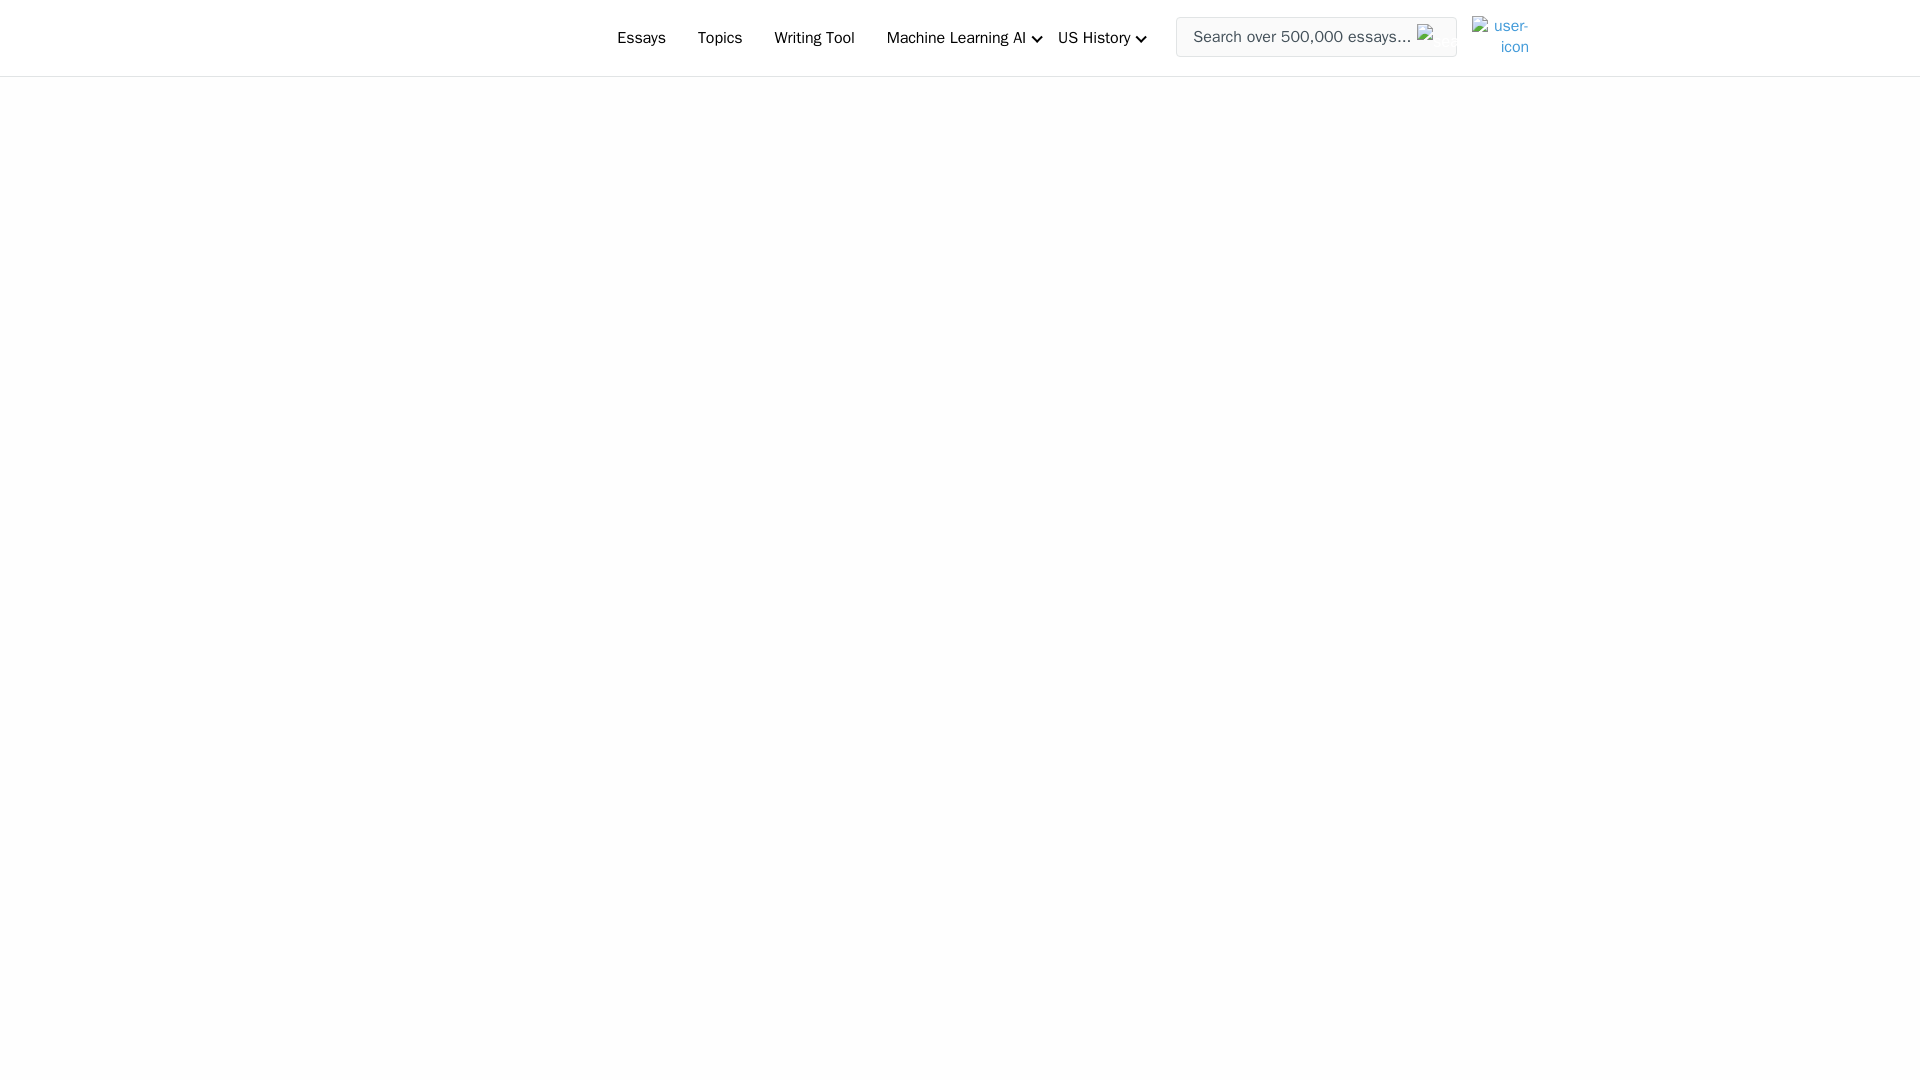 This screenshot has width=1920, height=1080. Describe the element at coordinates (640, 37) in the screenshot. I see `Essays` at that location.